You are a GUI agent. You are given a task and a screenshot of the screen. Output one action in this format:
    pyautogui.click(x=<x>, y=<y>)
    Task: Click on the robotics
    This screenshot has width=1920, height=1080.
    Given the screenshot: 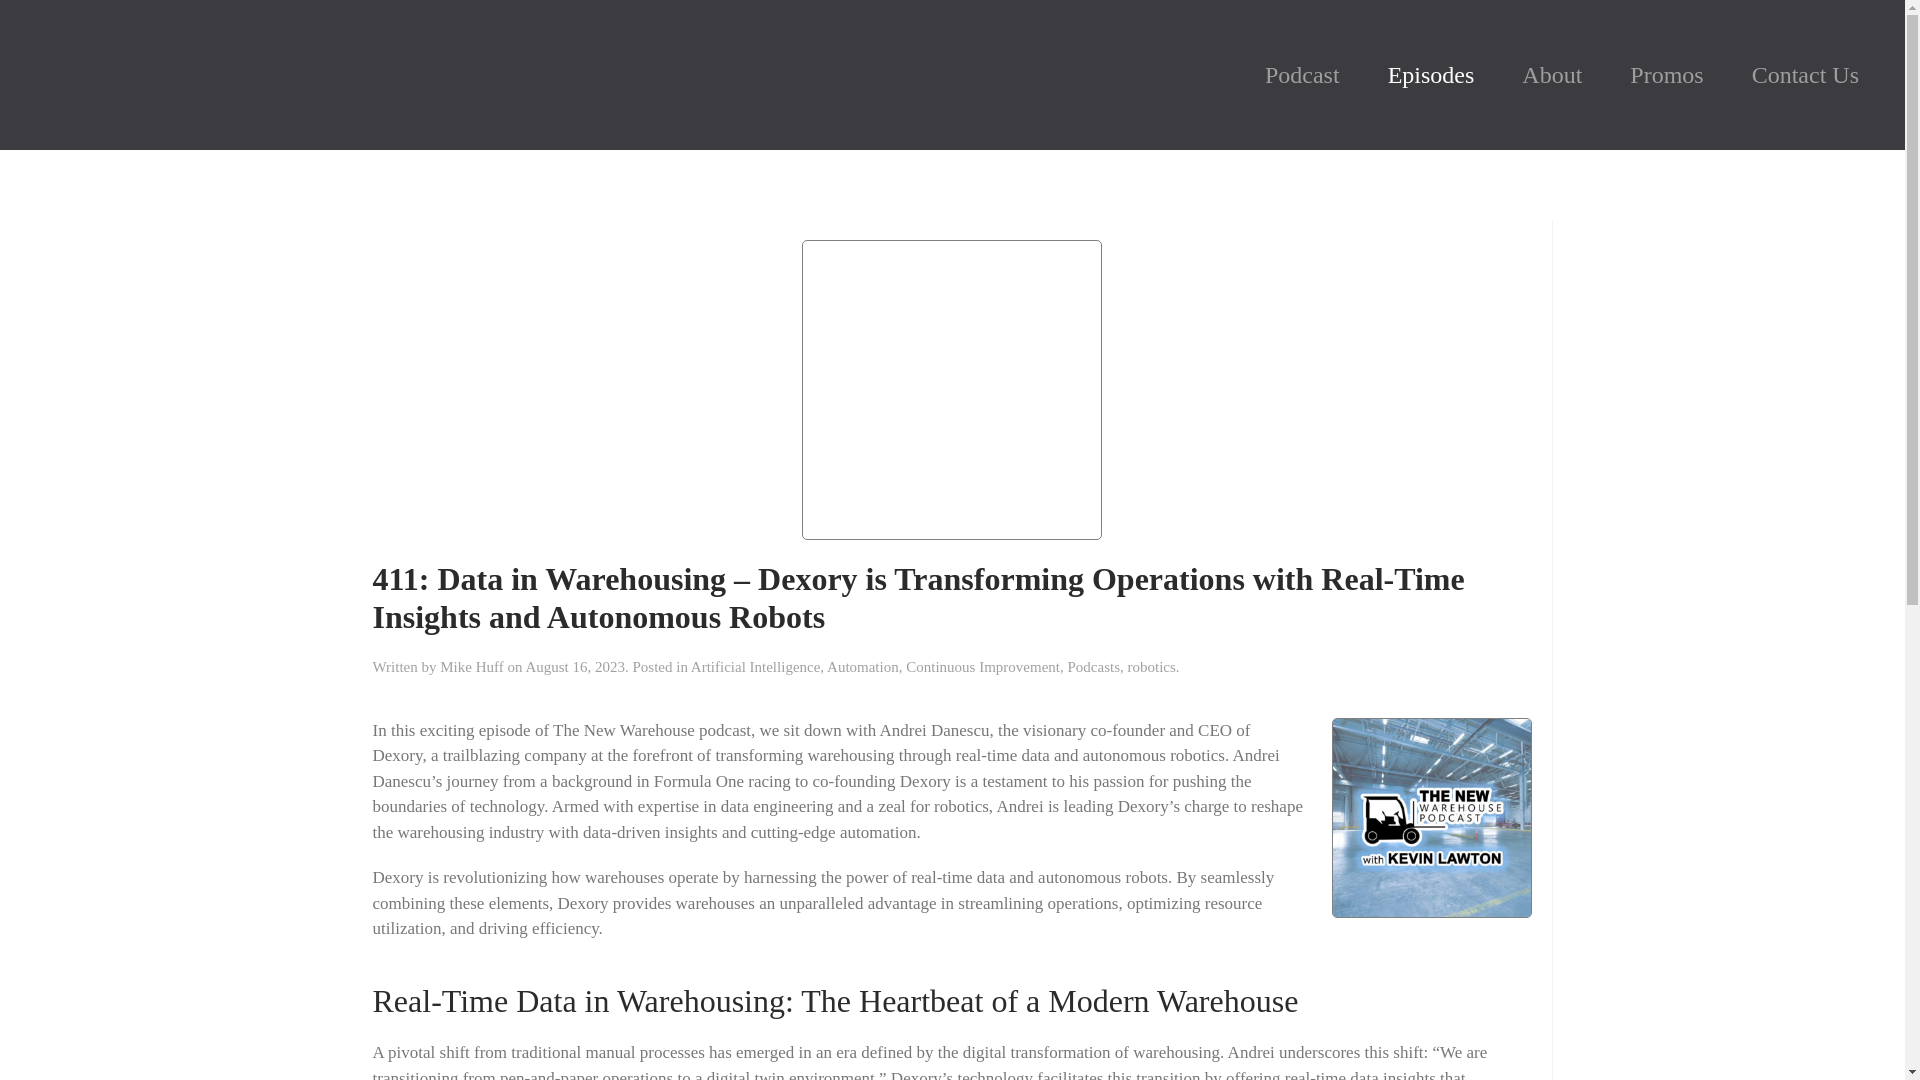 What is the action you would take?
    pyautogui.click(x=1151, y=666)
    